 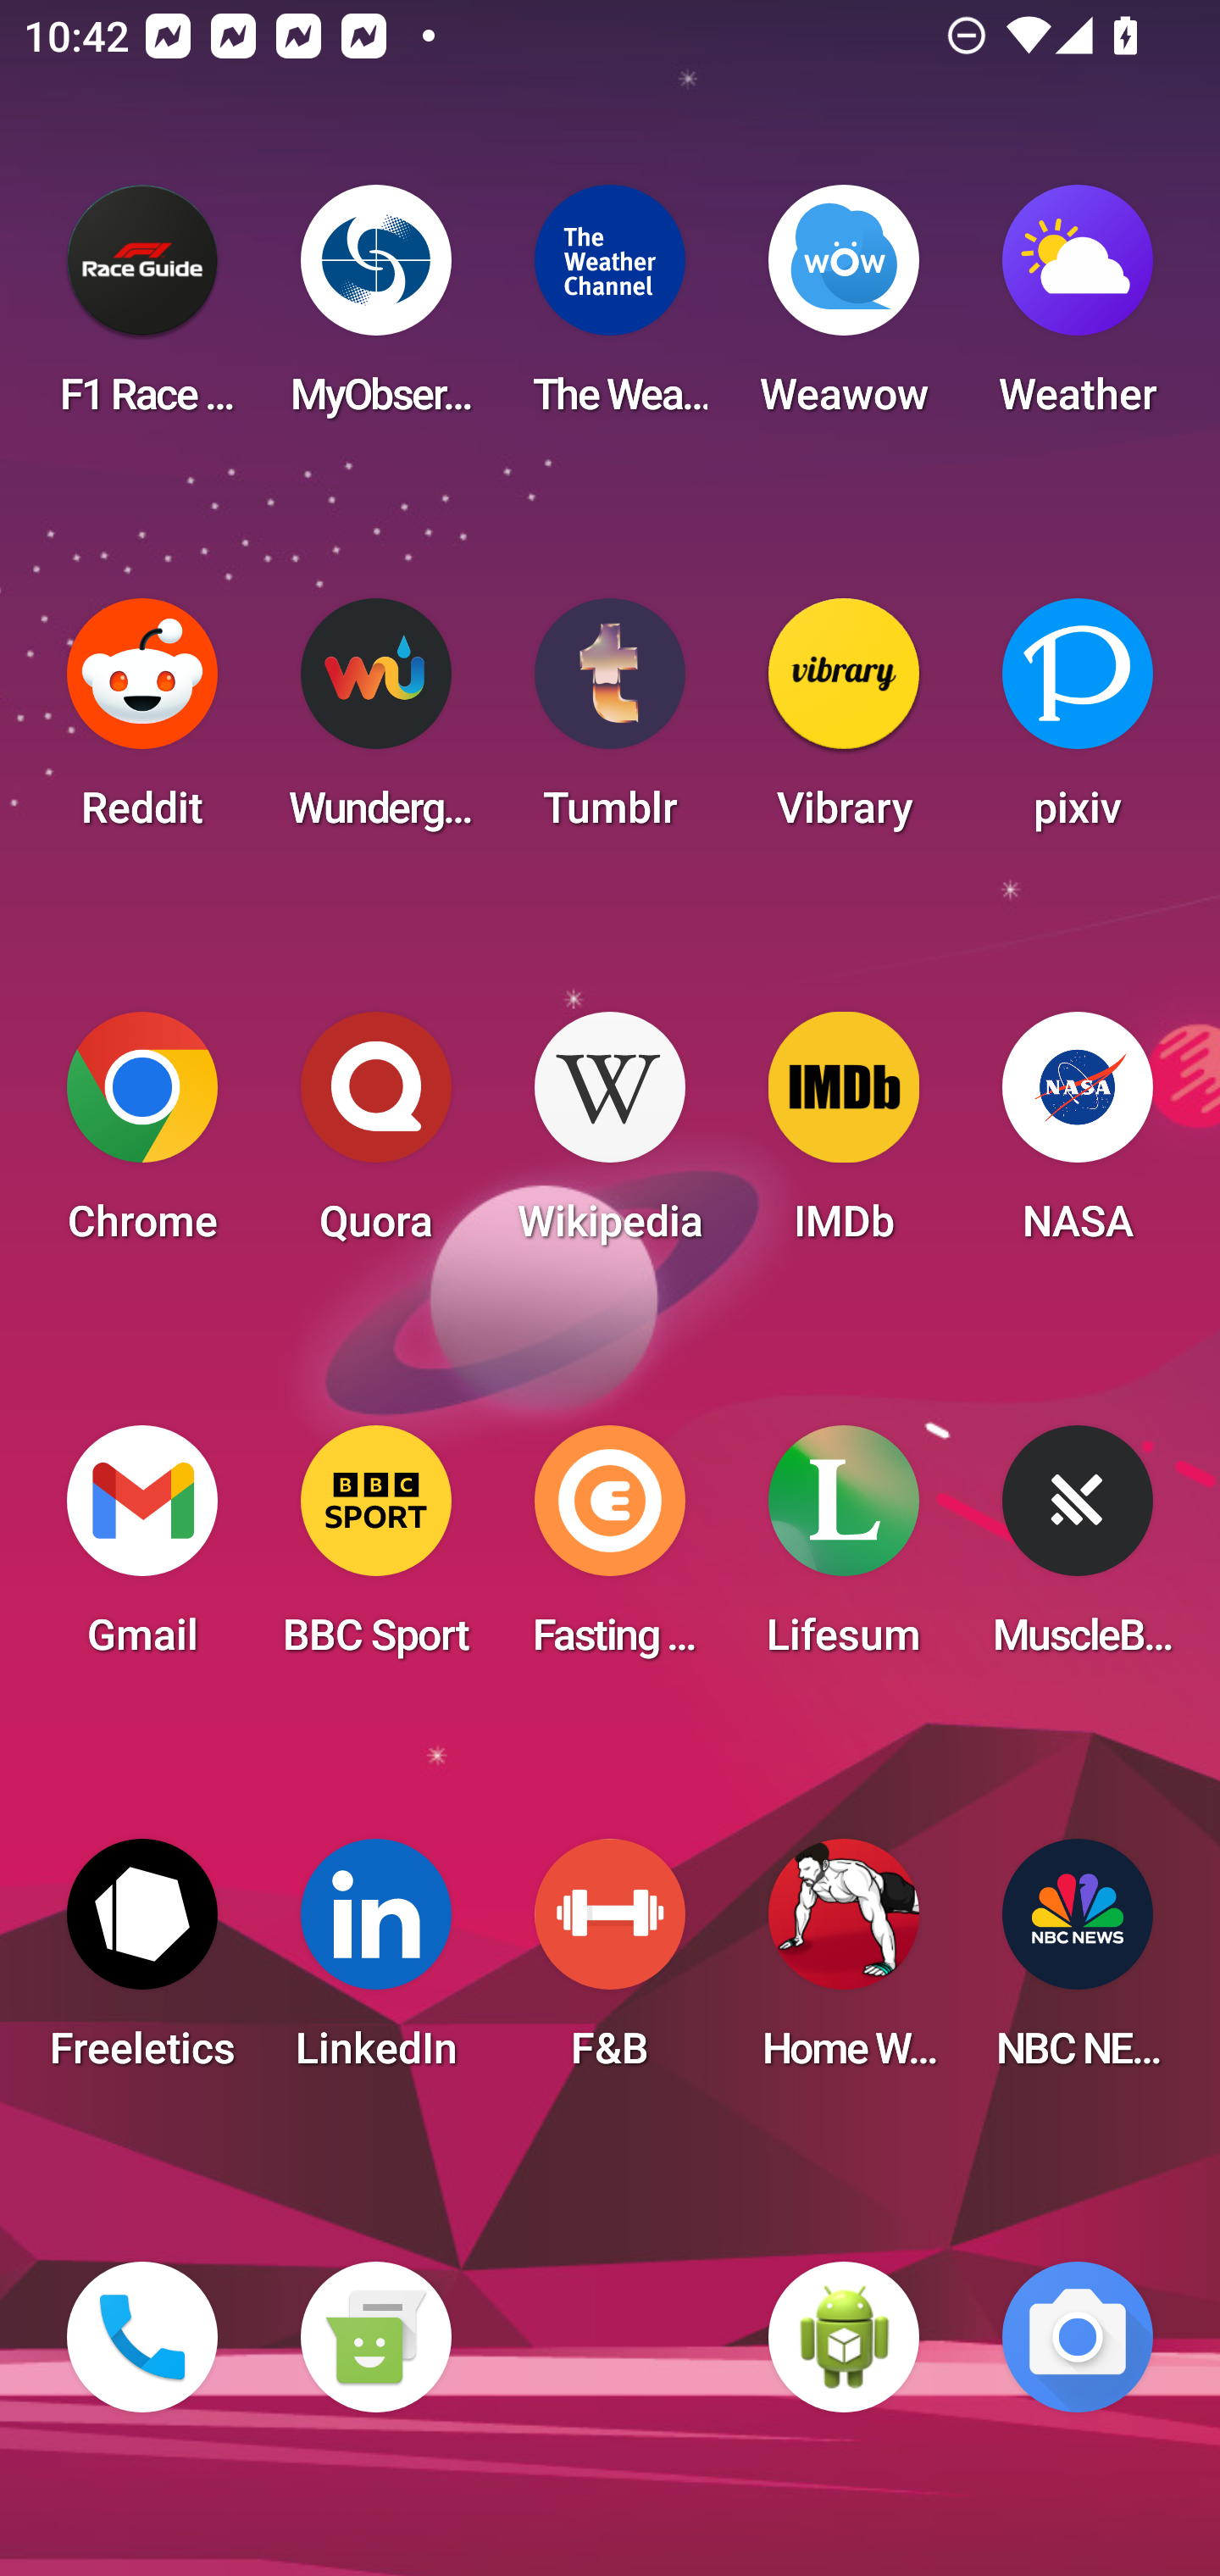 I want to click on Wikipedia, so click(x=610, y=1137).